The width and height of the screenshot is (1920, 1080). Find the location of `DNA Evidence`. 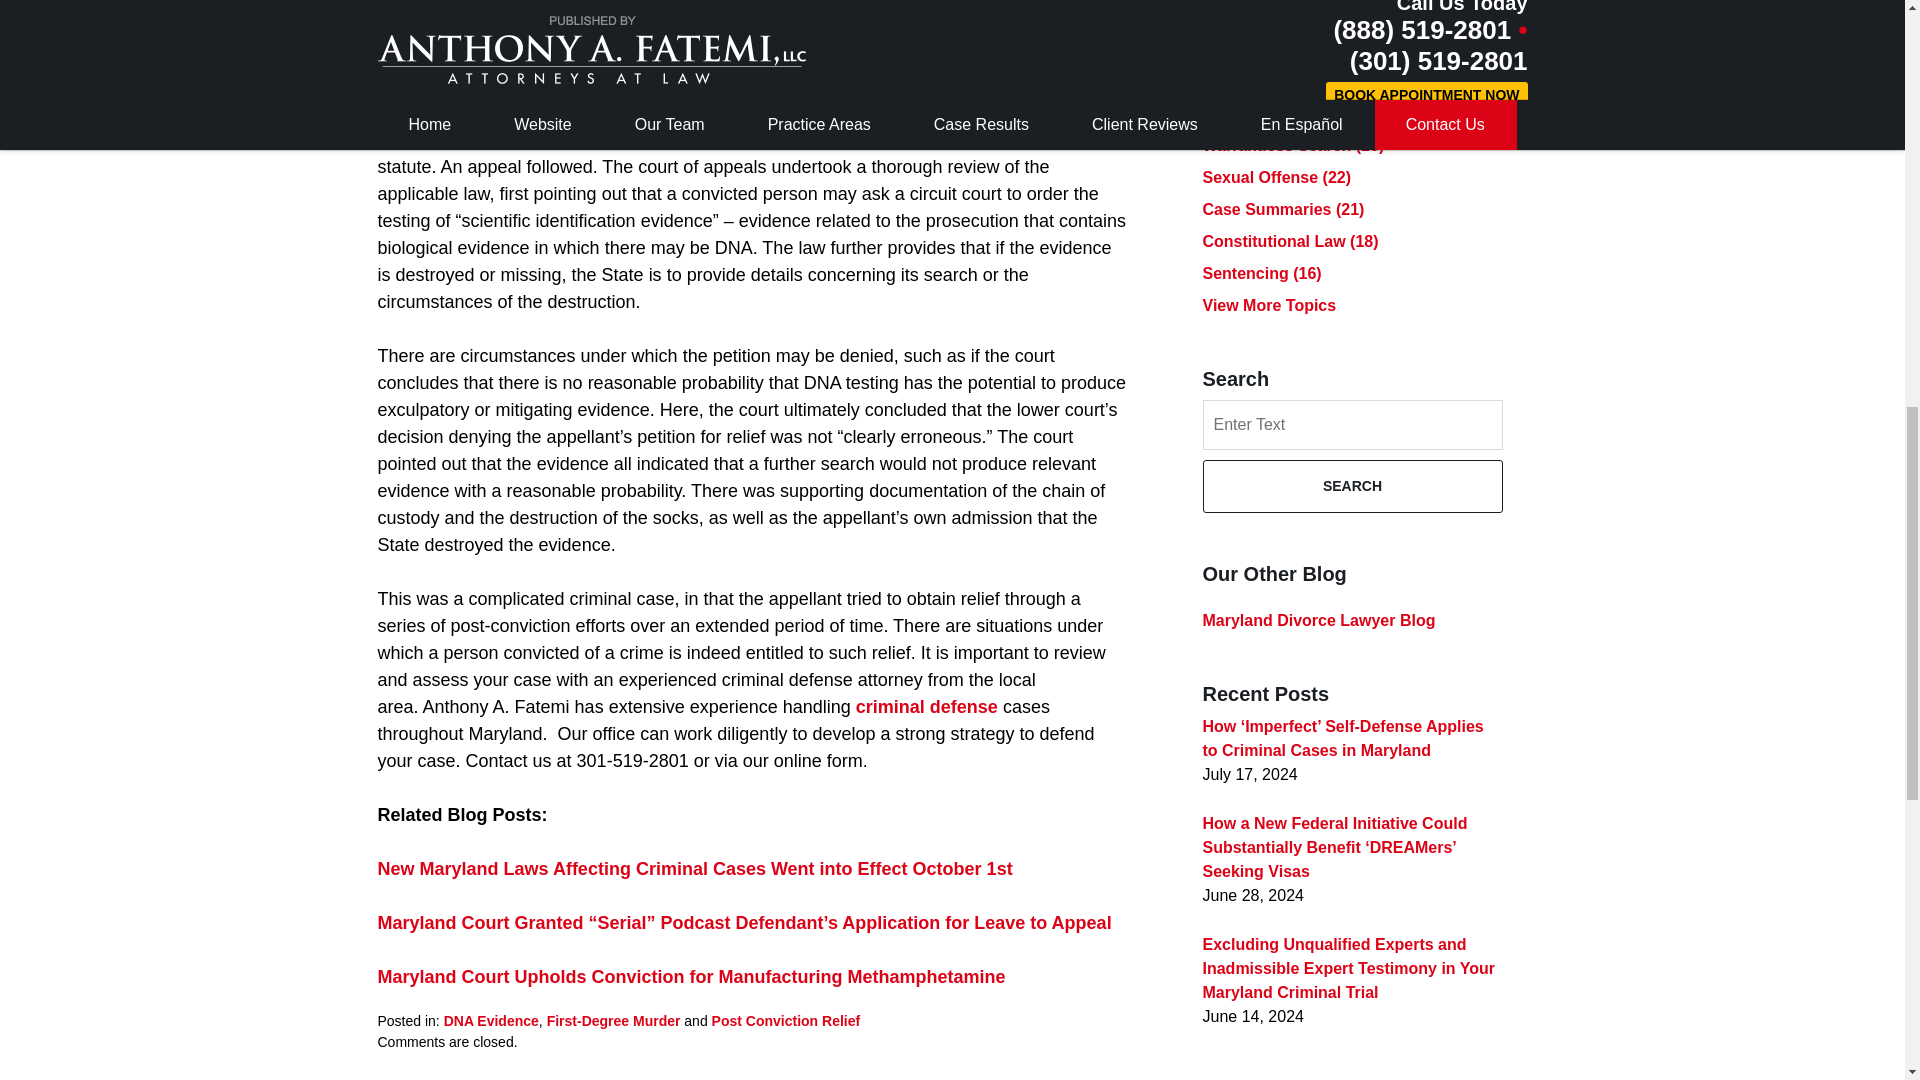

DNA Evidence is located at coordinates (491, 1021).